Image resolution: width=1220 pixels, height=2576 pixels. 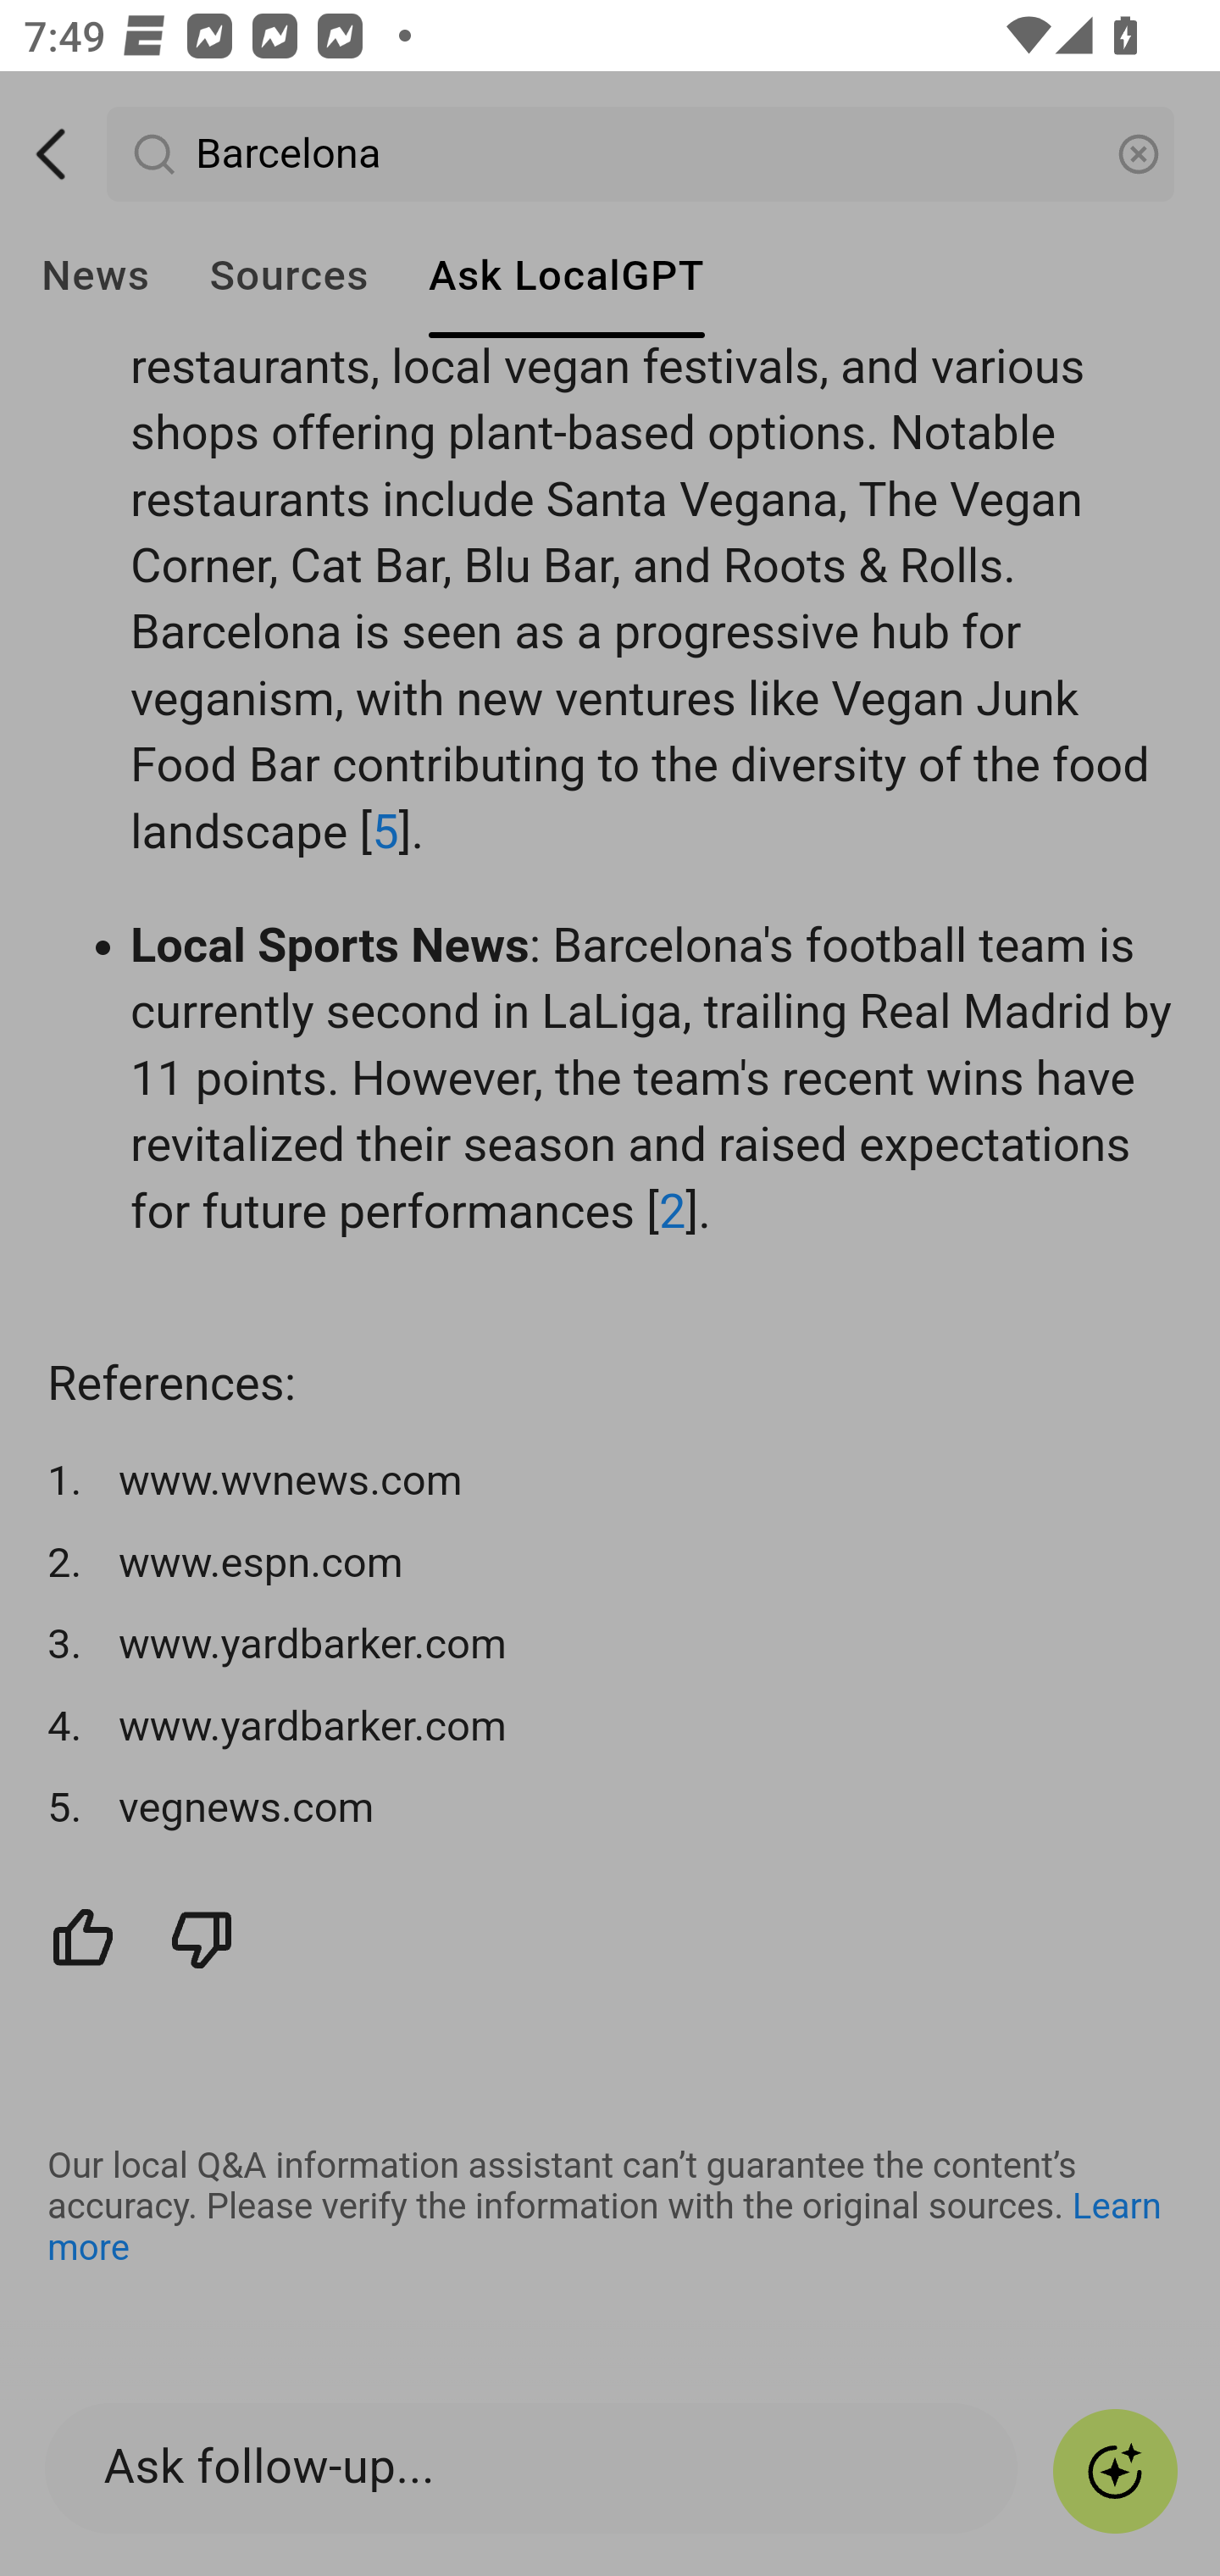 I want to click on 2. www.espn.com 2. www.espn.com, so click(x=612, y=1563).